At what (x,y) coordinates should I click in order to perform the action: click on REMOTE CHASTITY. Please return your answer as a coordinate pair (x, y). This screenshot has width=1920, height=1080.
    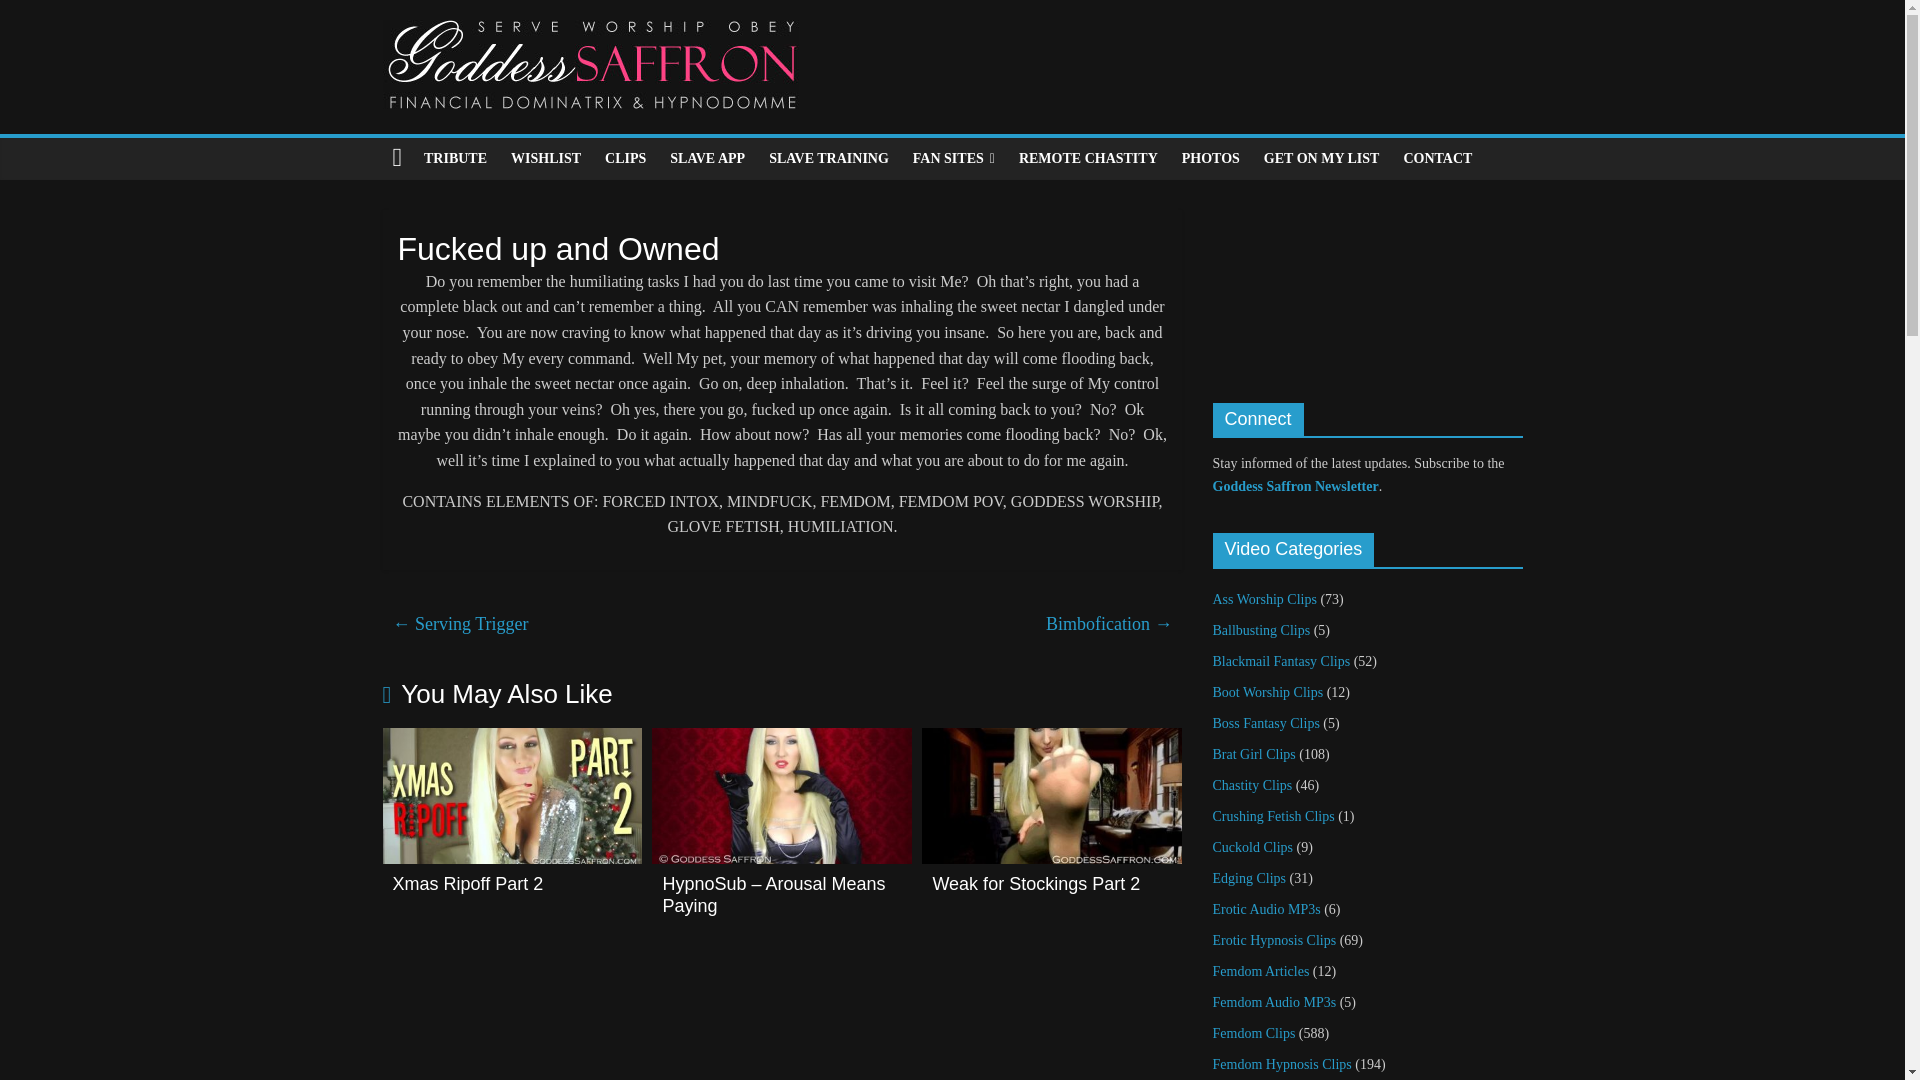
    Looking at the image, I should click on (1088, 159).